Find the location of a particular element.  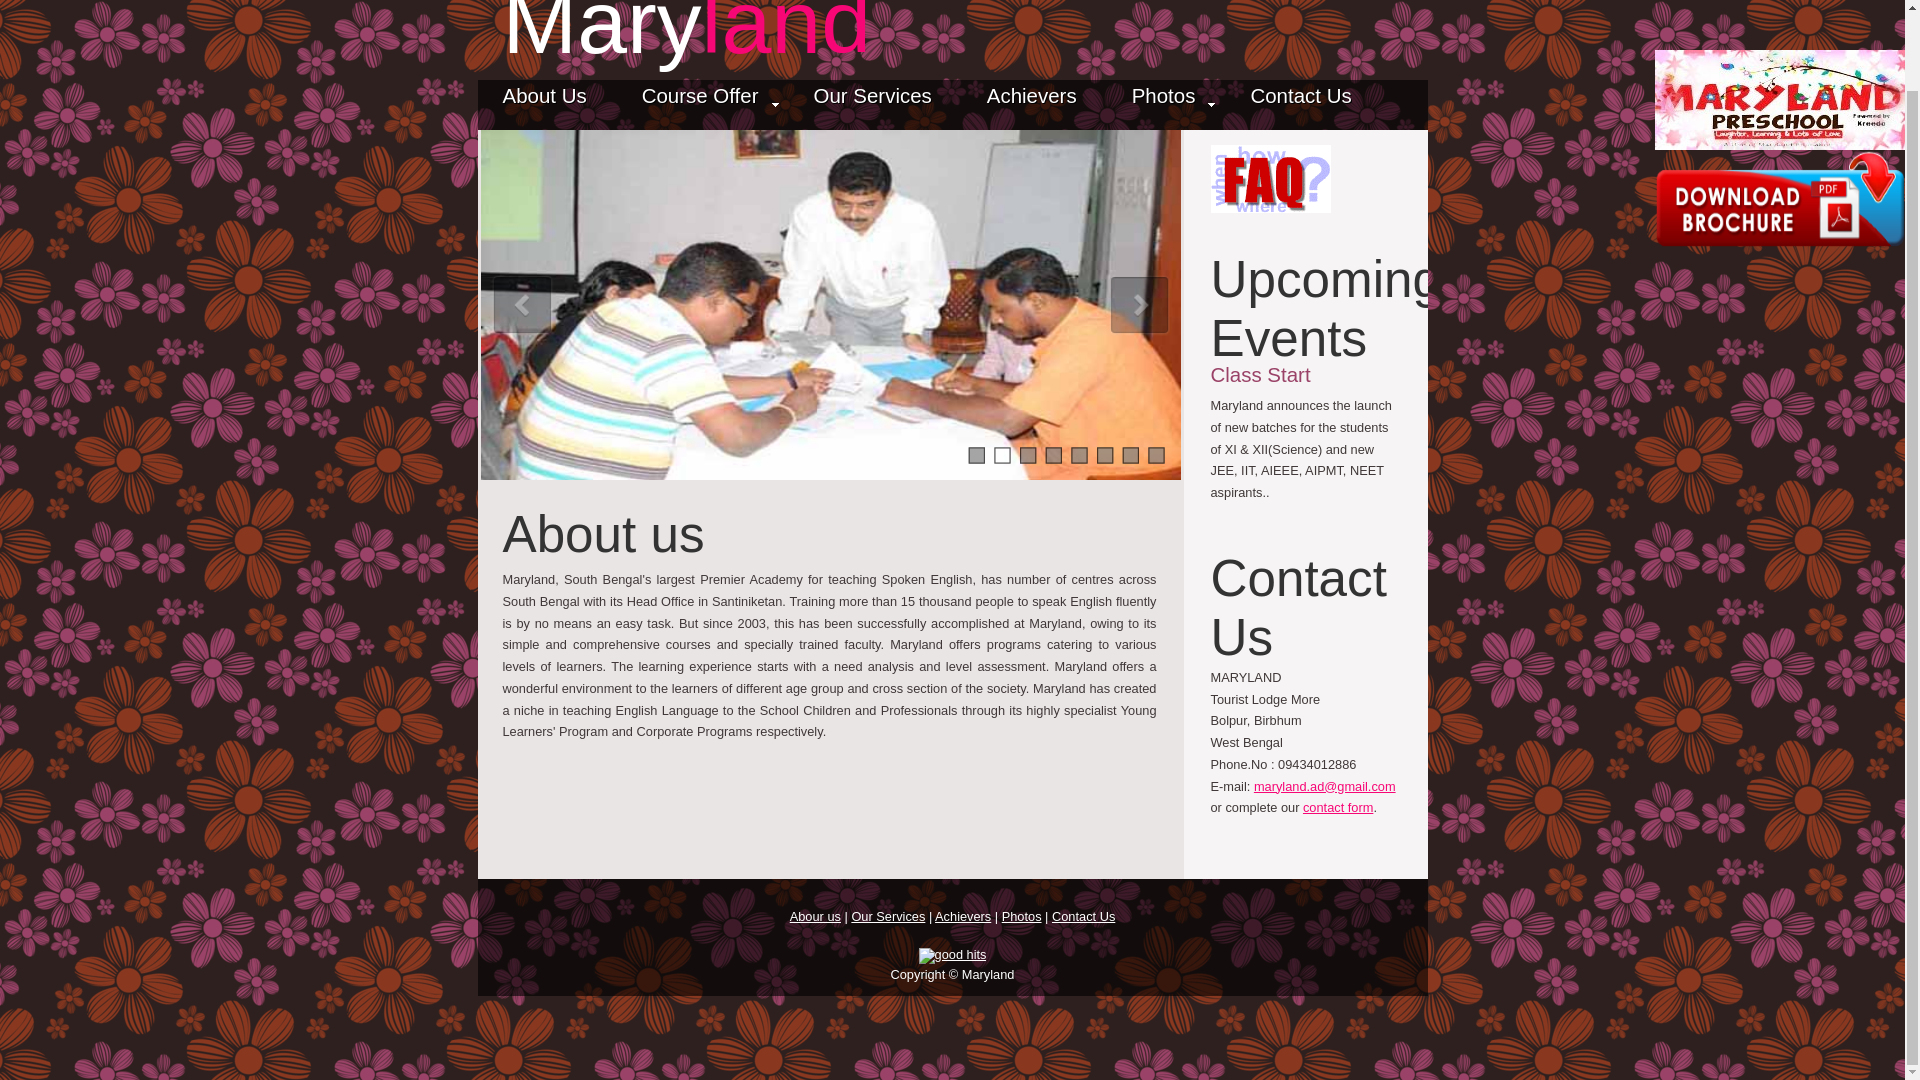

Abour us is located at coordinates (814, 916).